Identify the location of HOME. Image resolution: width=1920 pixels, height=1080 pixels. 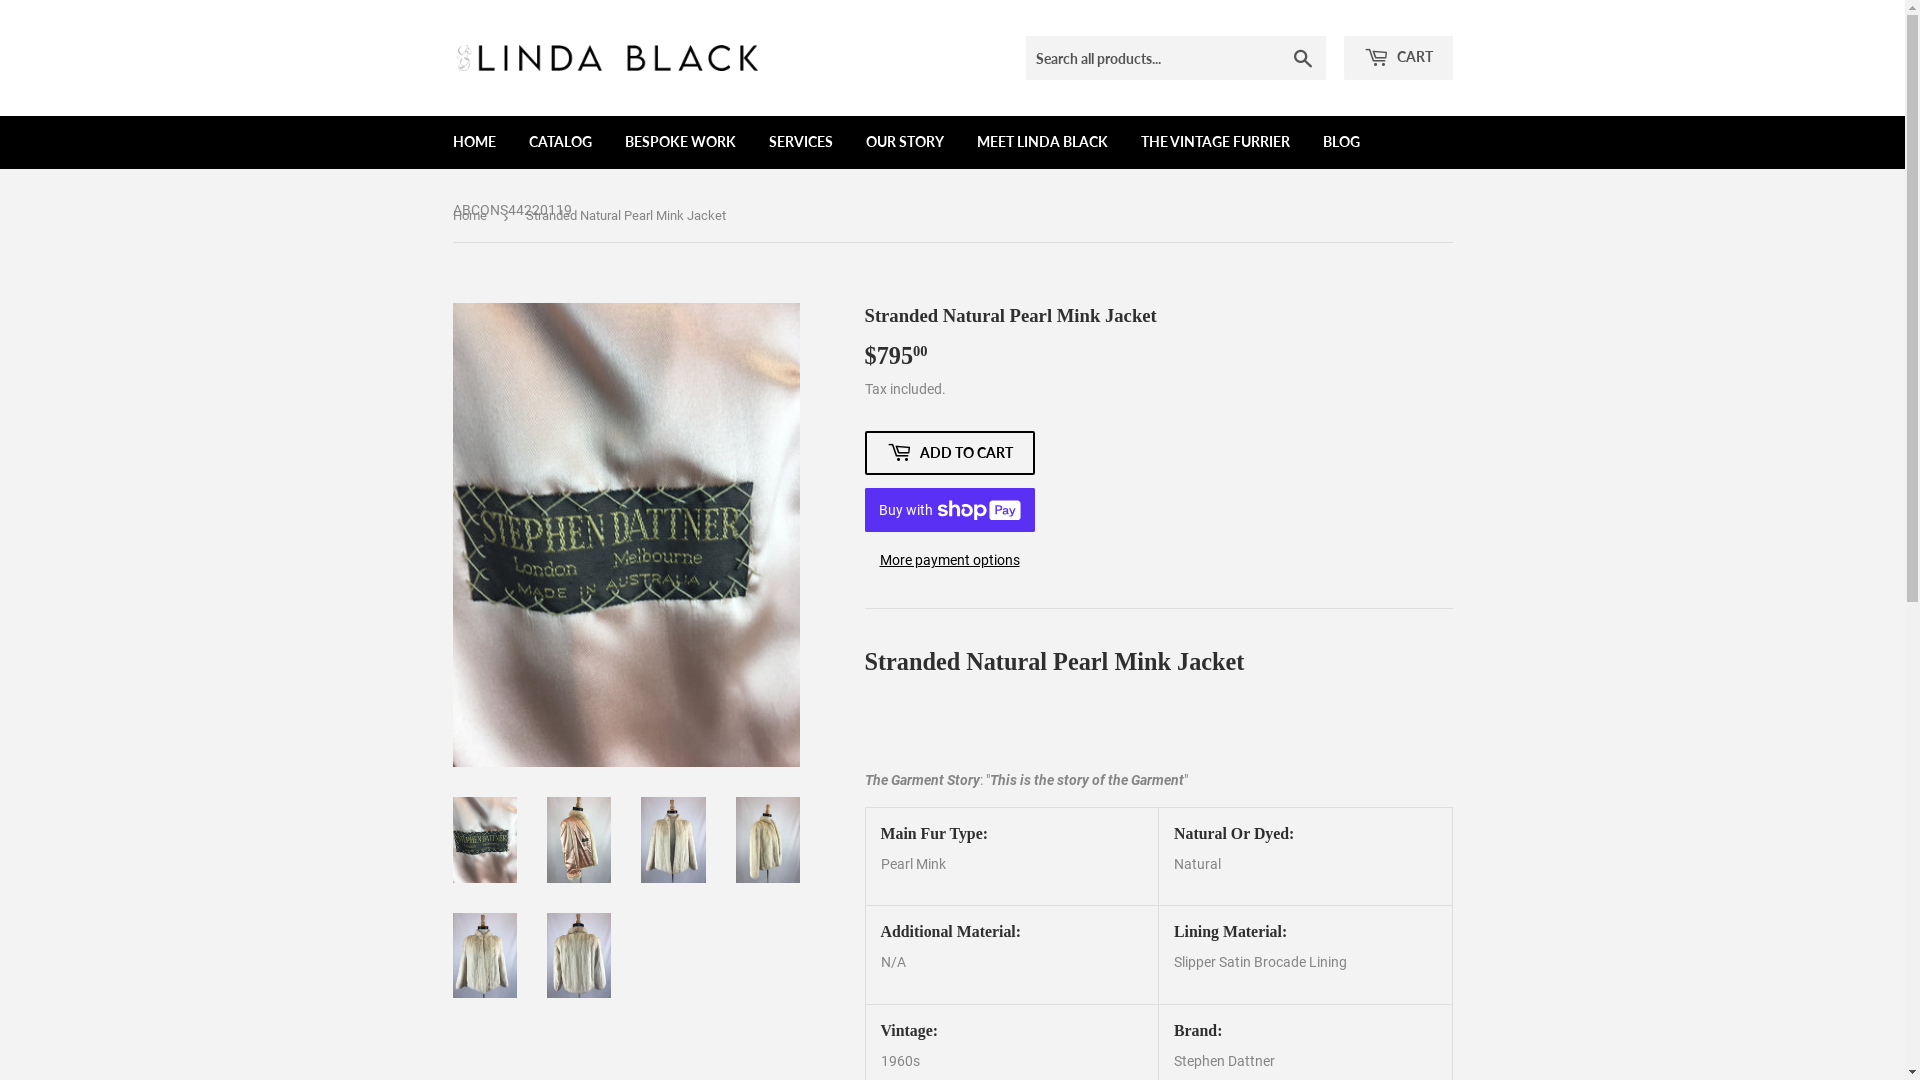
(474, 142).